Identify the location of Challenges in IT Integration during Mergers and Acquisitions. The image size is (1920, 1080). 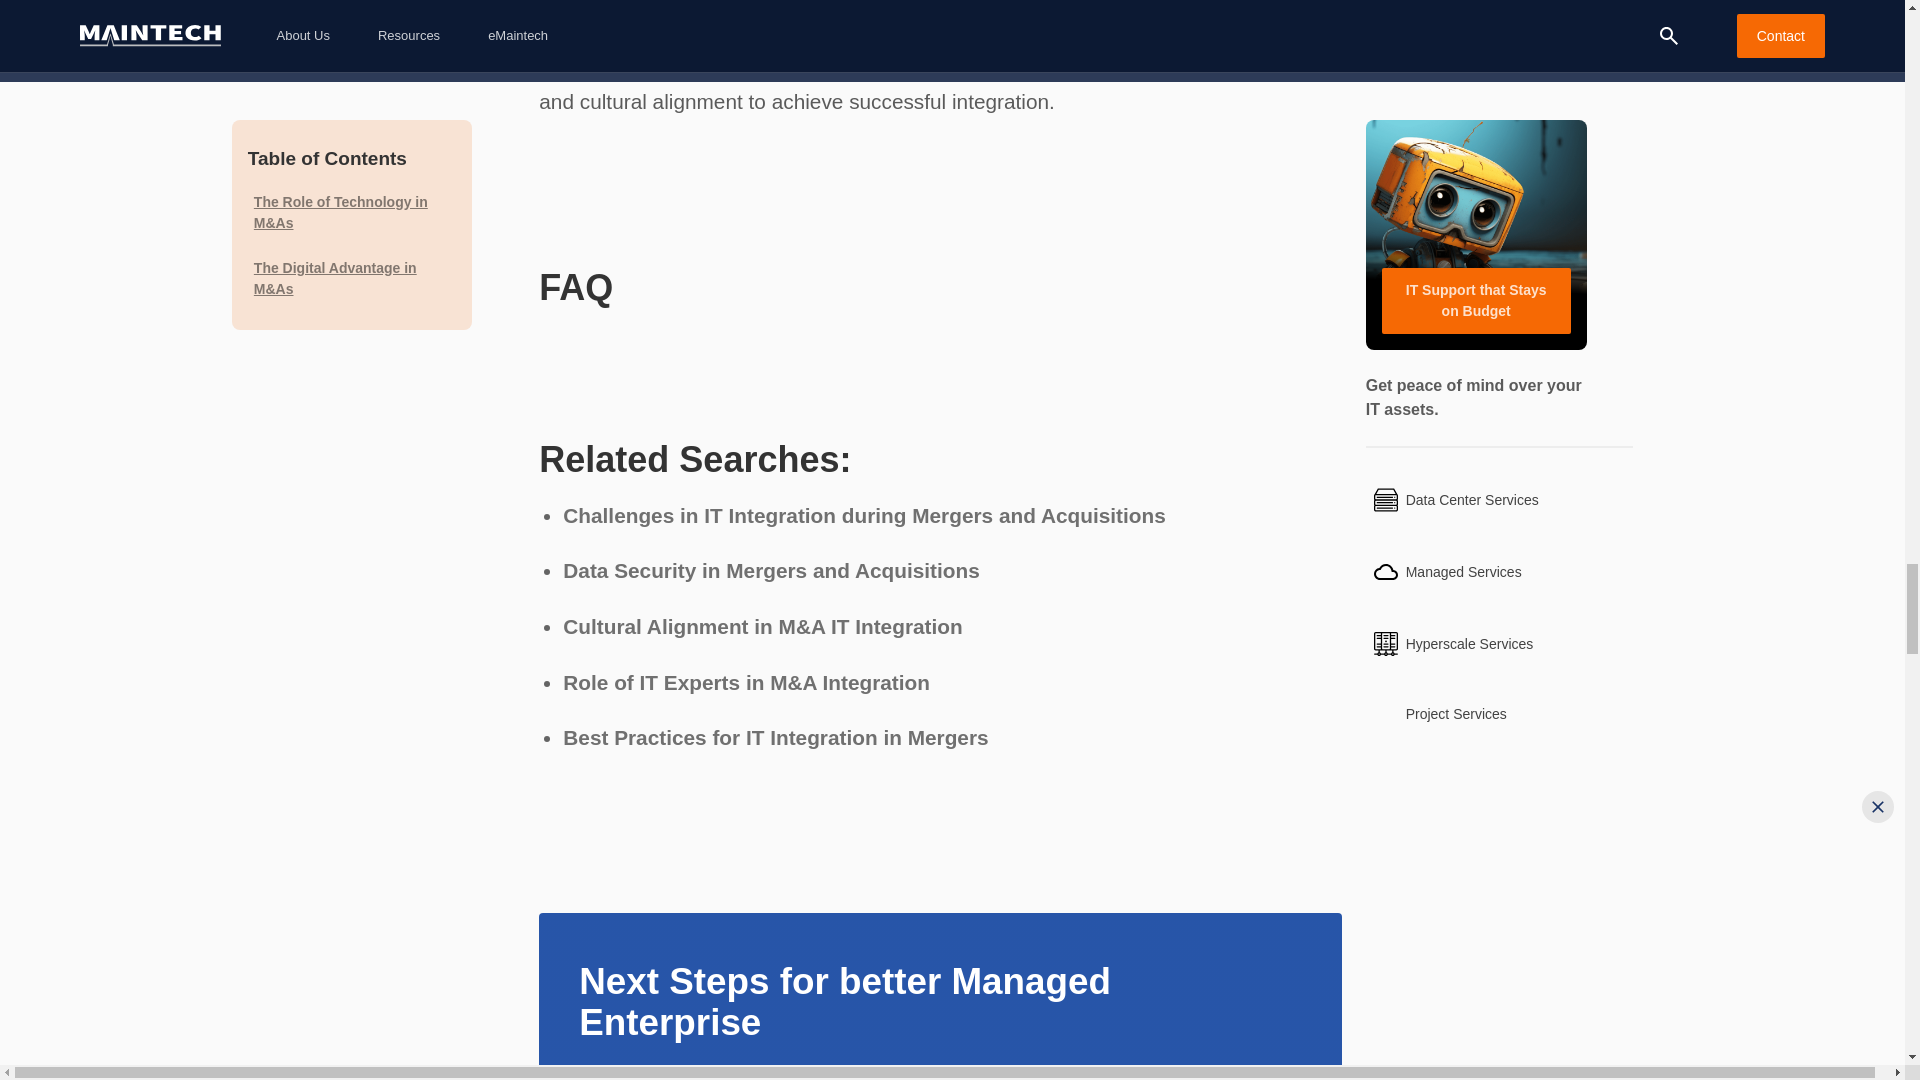
(864, 516).